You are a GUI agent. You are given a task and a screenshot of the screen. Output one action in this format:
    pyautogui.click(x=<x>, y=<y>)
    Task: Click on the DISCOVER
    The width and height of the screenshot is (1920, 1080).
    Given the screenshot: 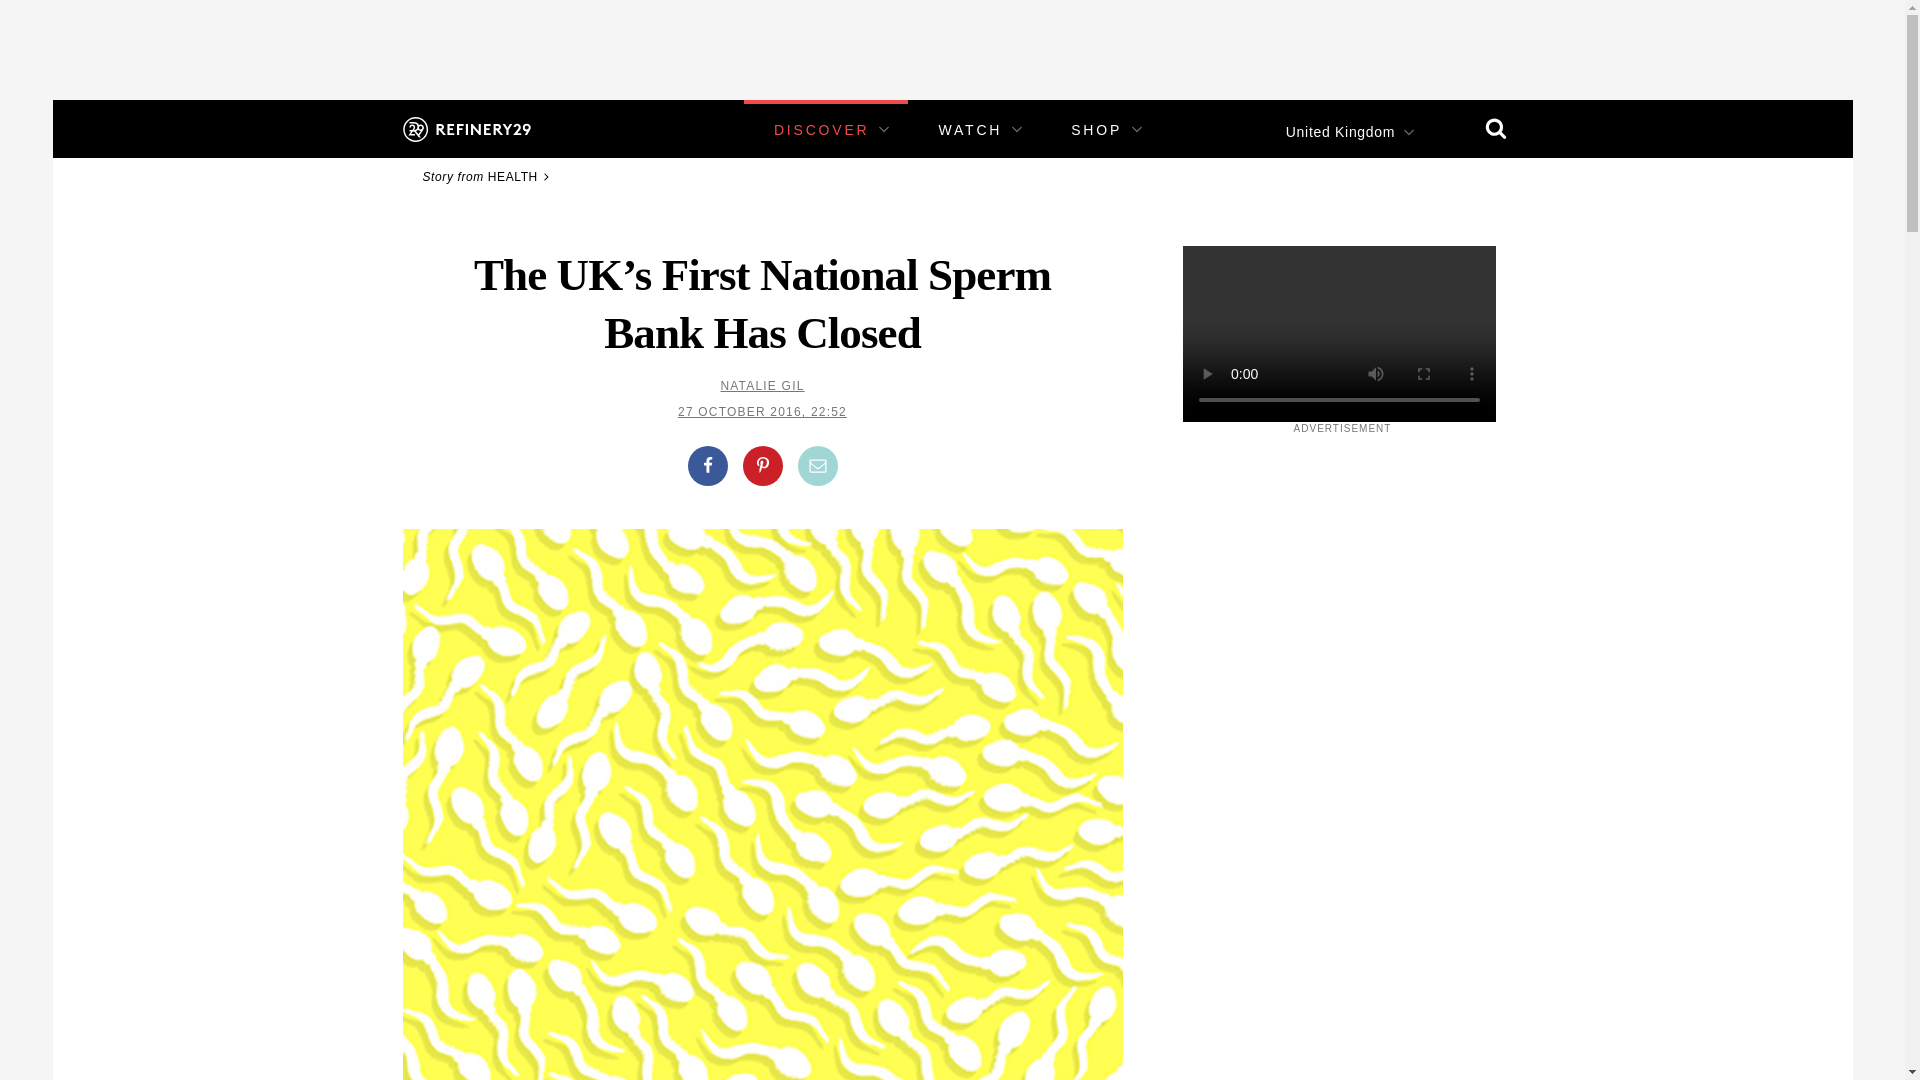 What is the action you would take?
    pyautogui.click(x=821, y=130)
    